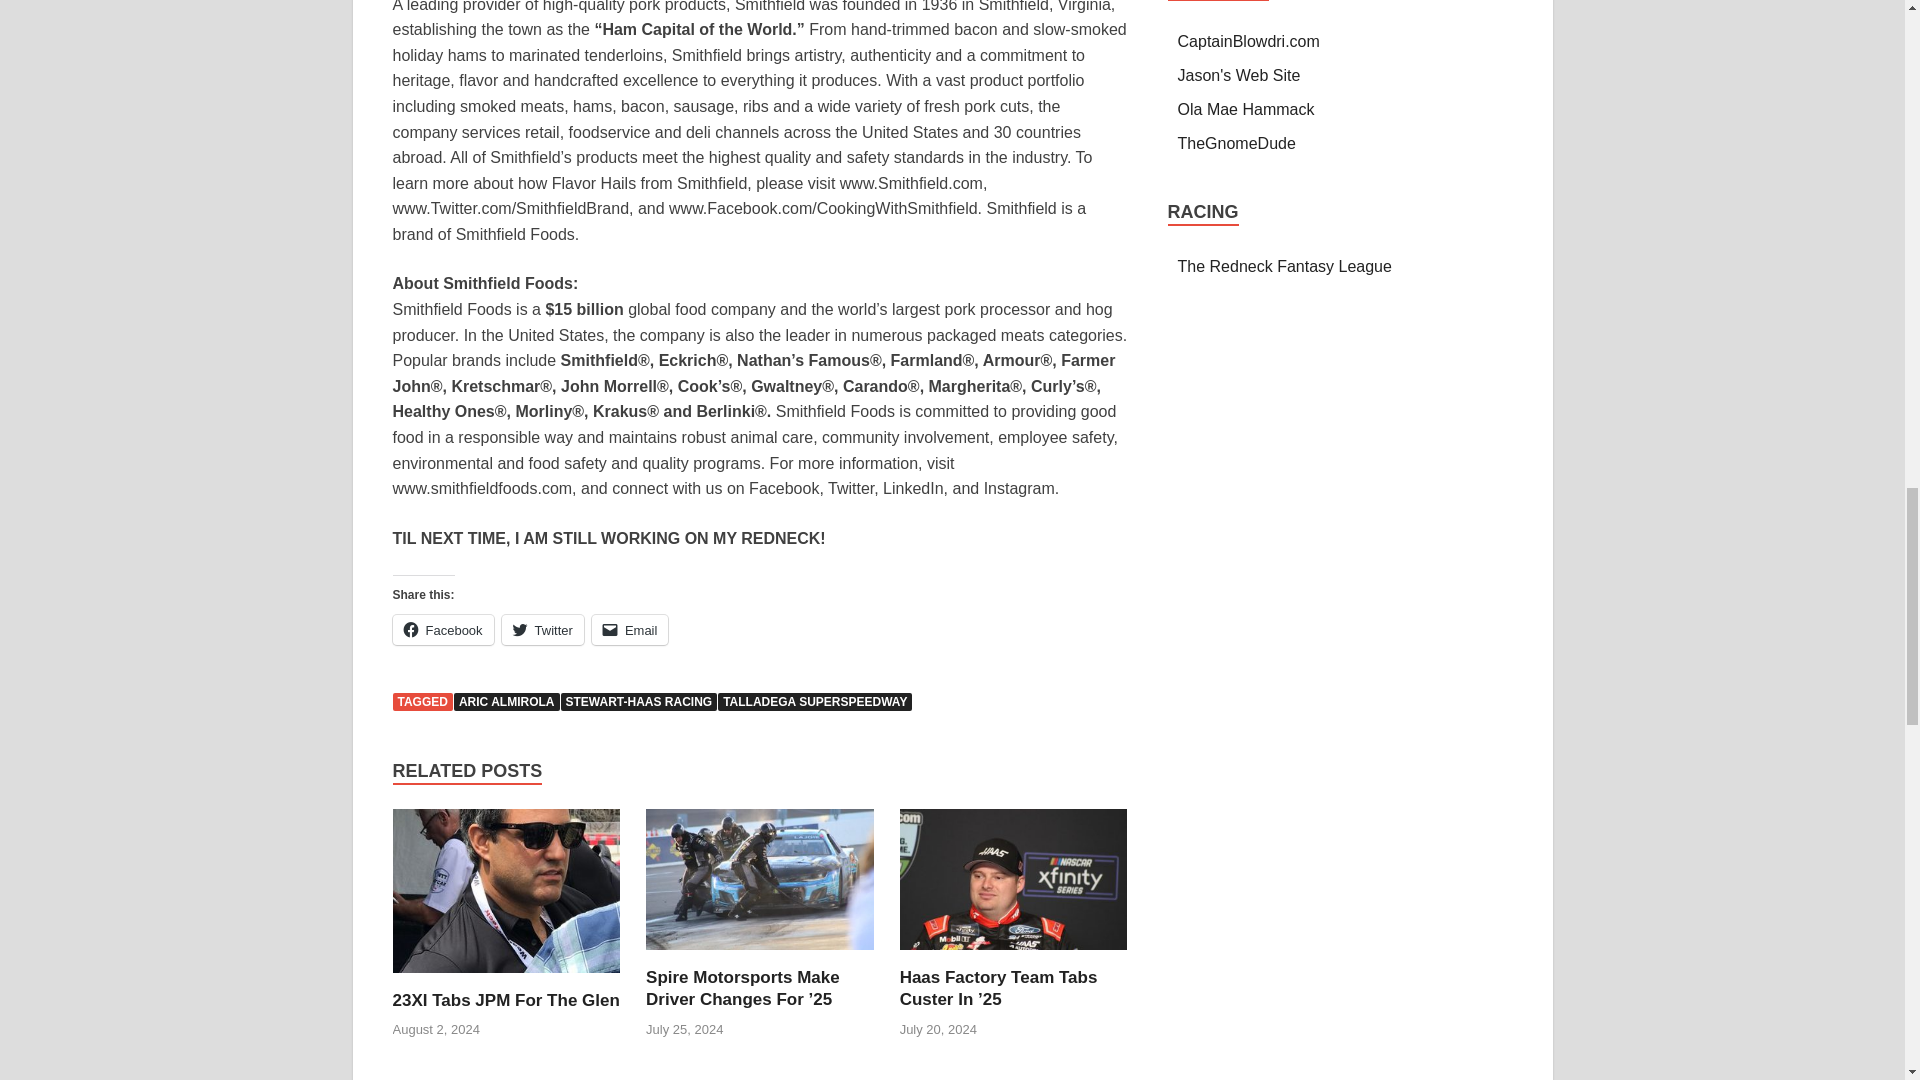 This screenshot has width=1920, height=1080. What do you see at coordinates (638, 702) in the screenshot?
I see `STEWART-HAAS RACING` at bounding box center [638, 702].